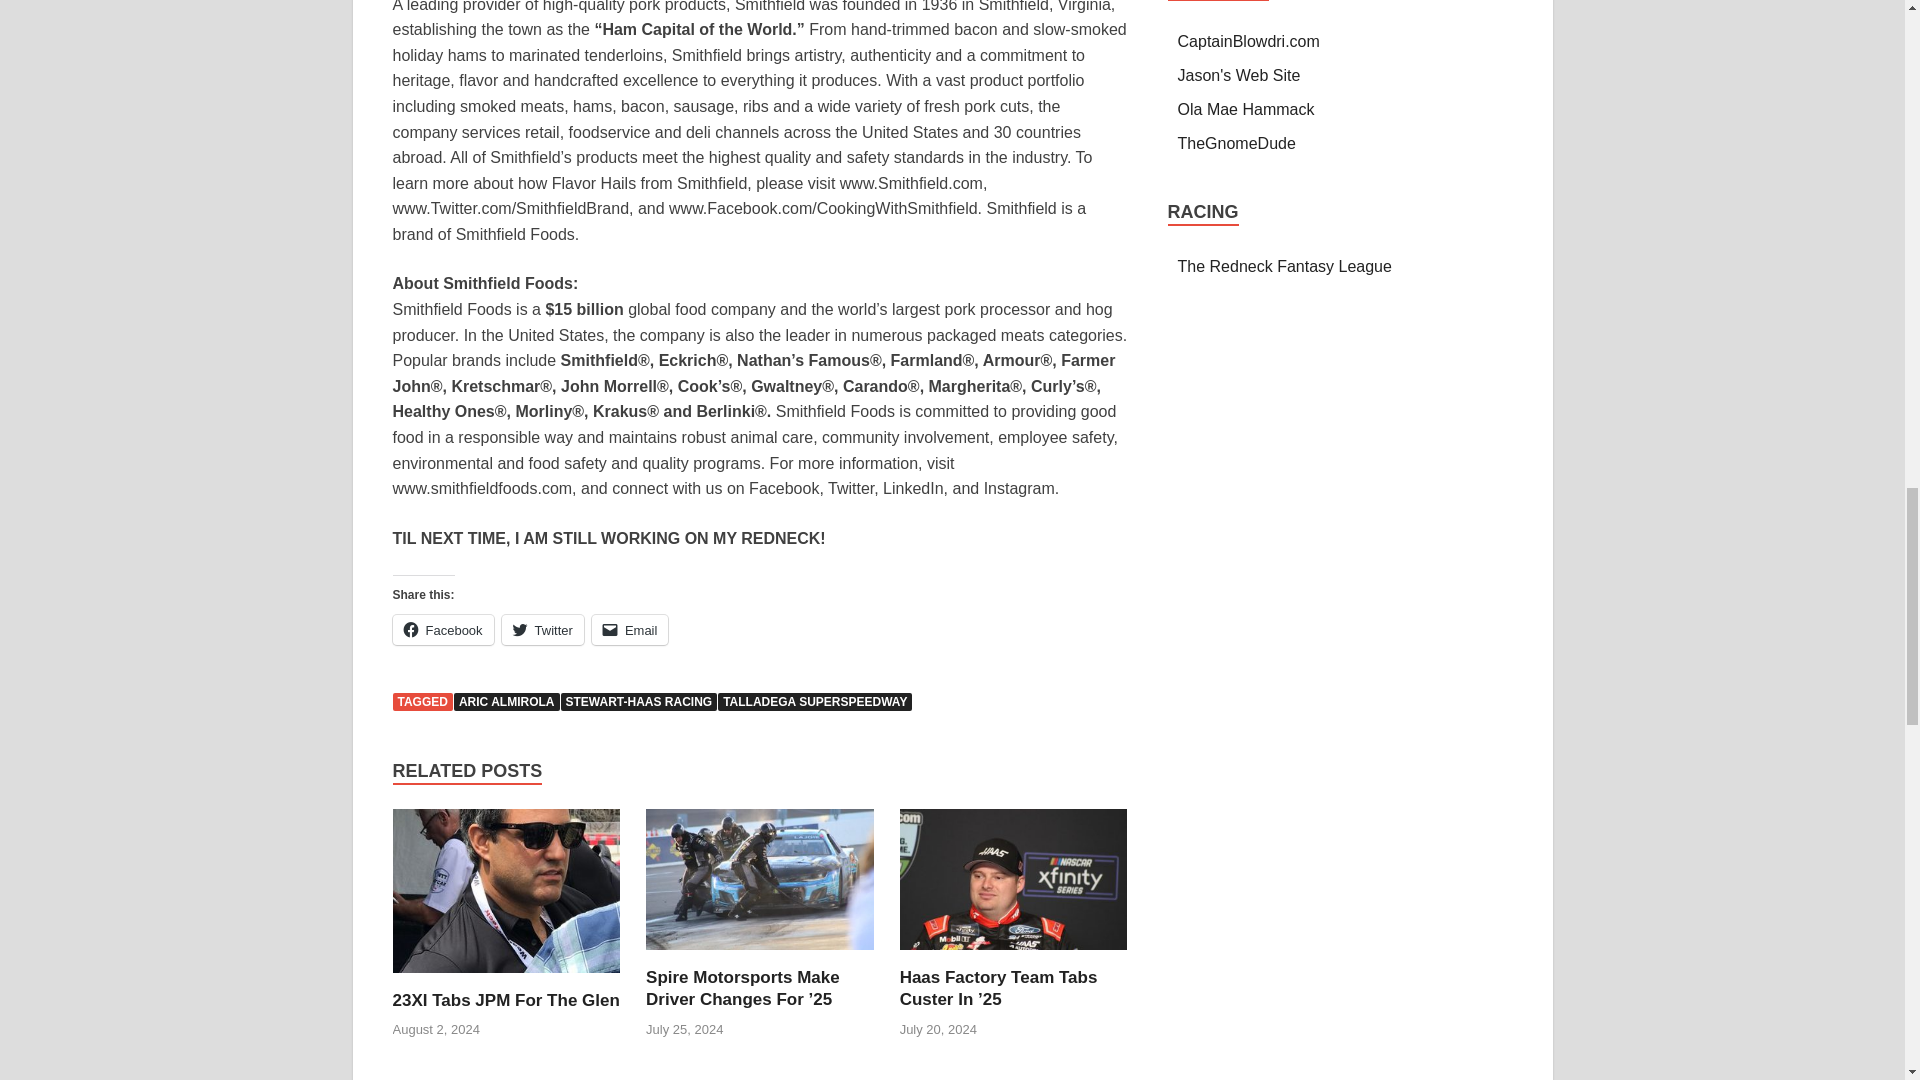 This screenshot has width=1920, height=1080. What do you see at coordinates (638, 702) in the screenshot?
I see `STEWART-HAAS RACING` at bounding box center [638, 702].